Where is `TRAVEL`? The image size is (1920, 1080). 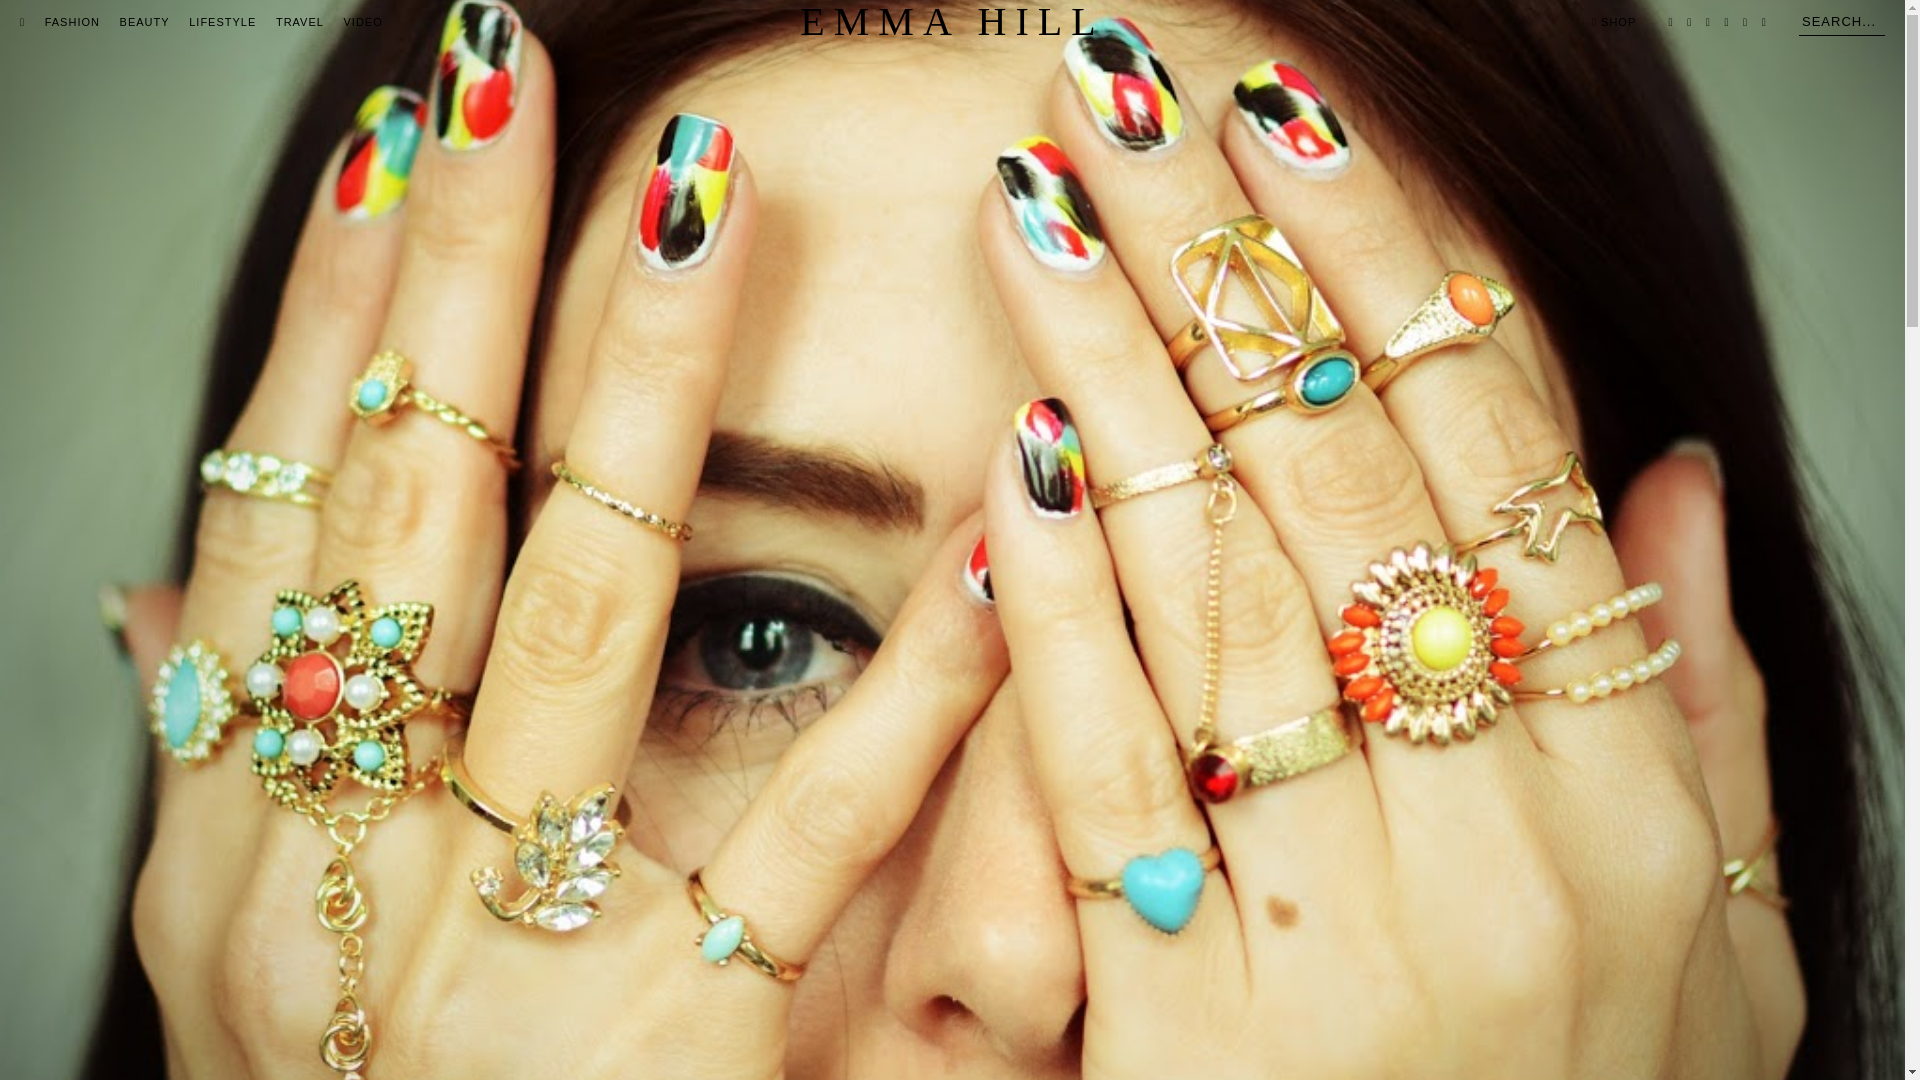
TRAVEL is located at coordinates (300, 22).